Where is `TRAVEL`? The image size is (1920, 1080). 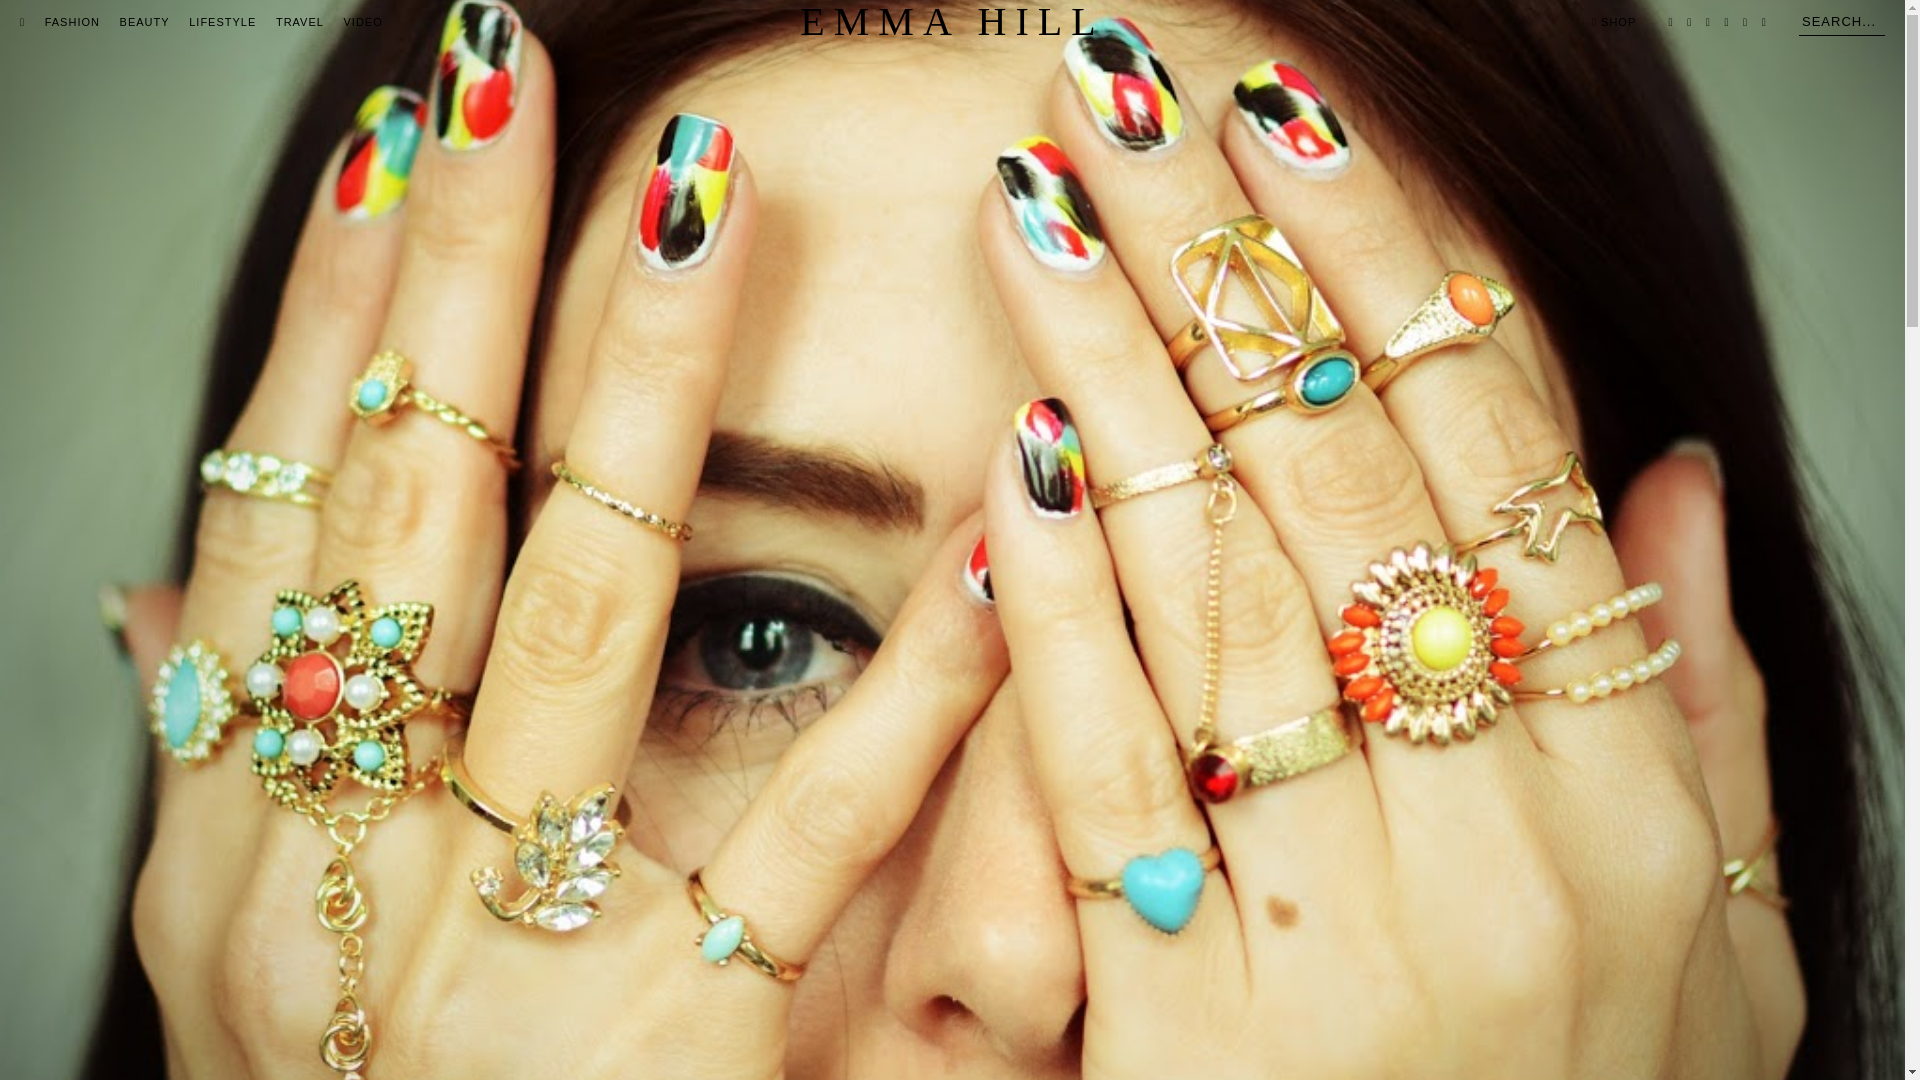
TRAVEL is located at coordinates (300, 22).